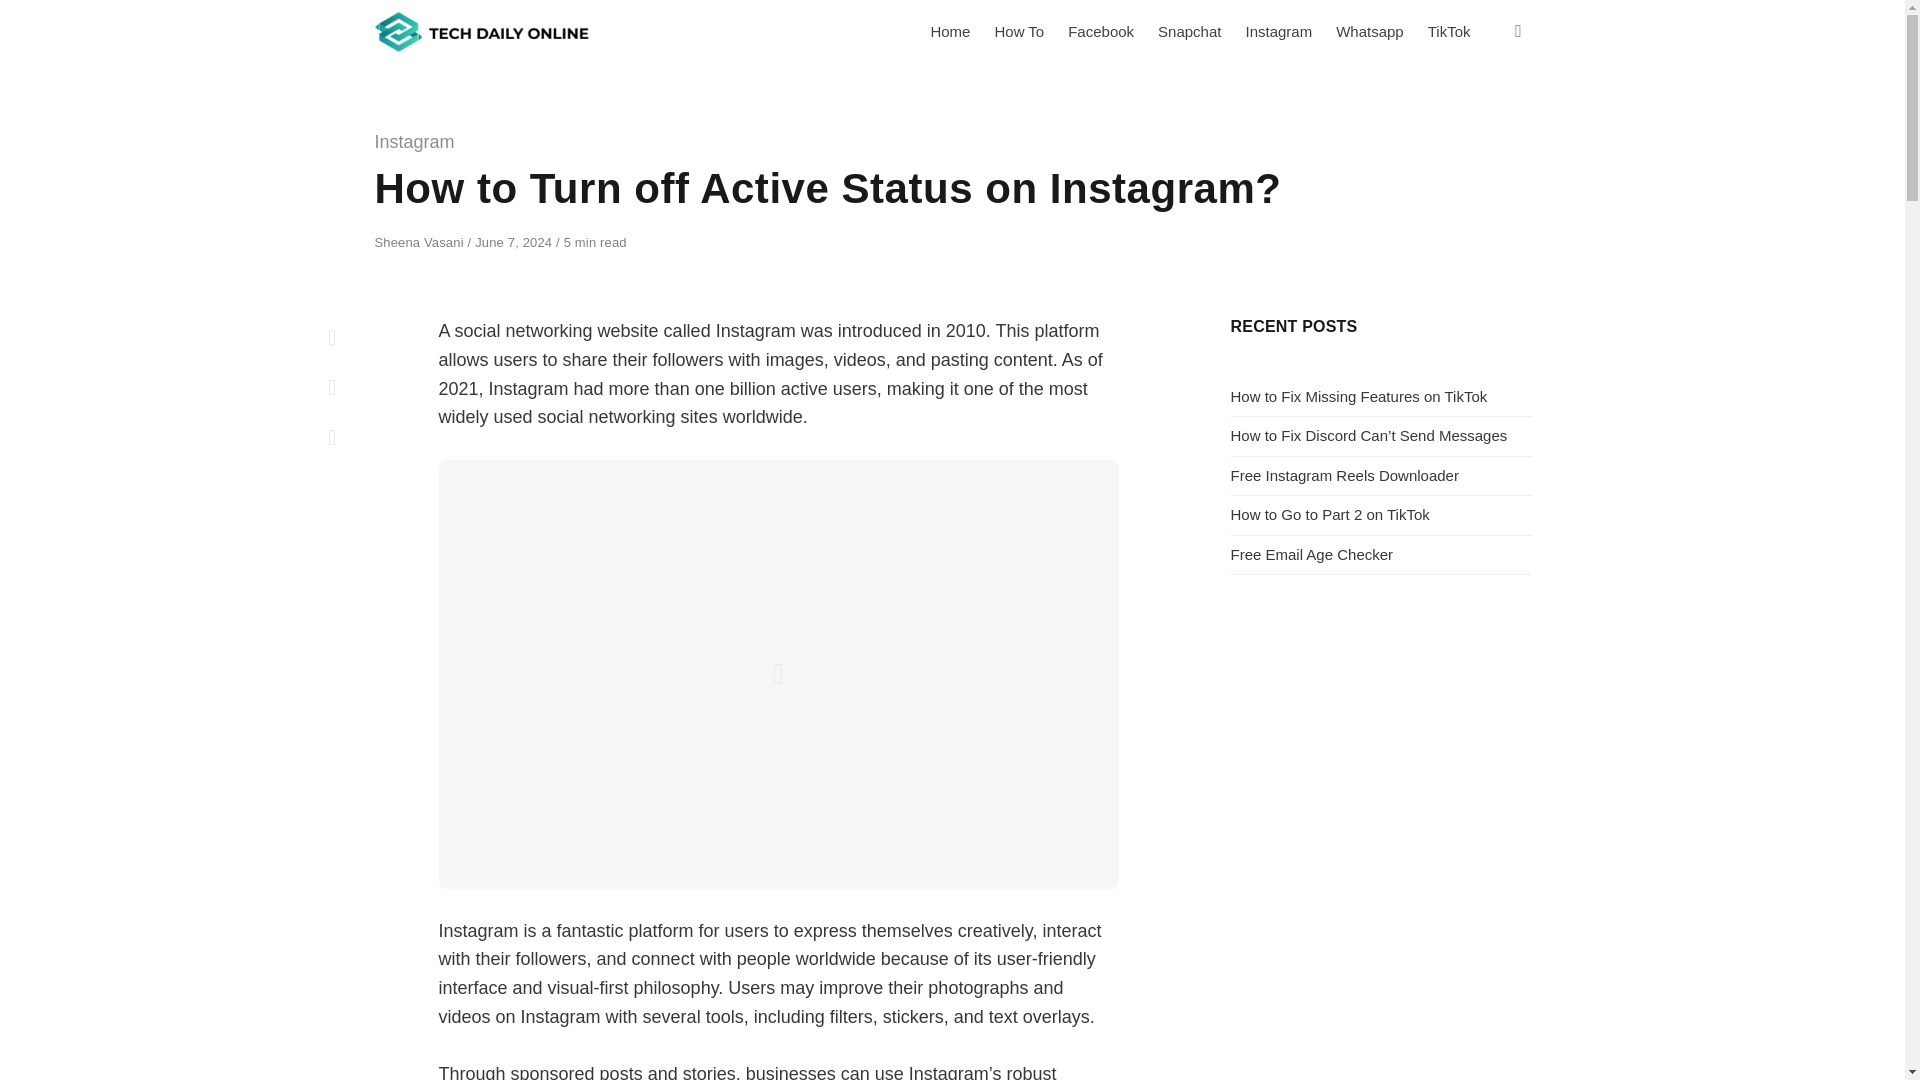  What do you see at coordinates (1358, 396) in the screenshot?
I see `How to Fix Missing Features on TikTok` at bounding box center [1358, 396].